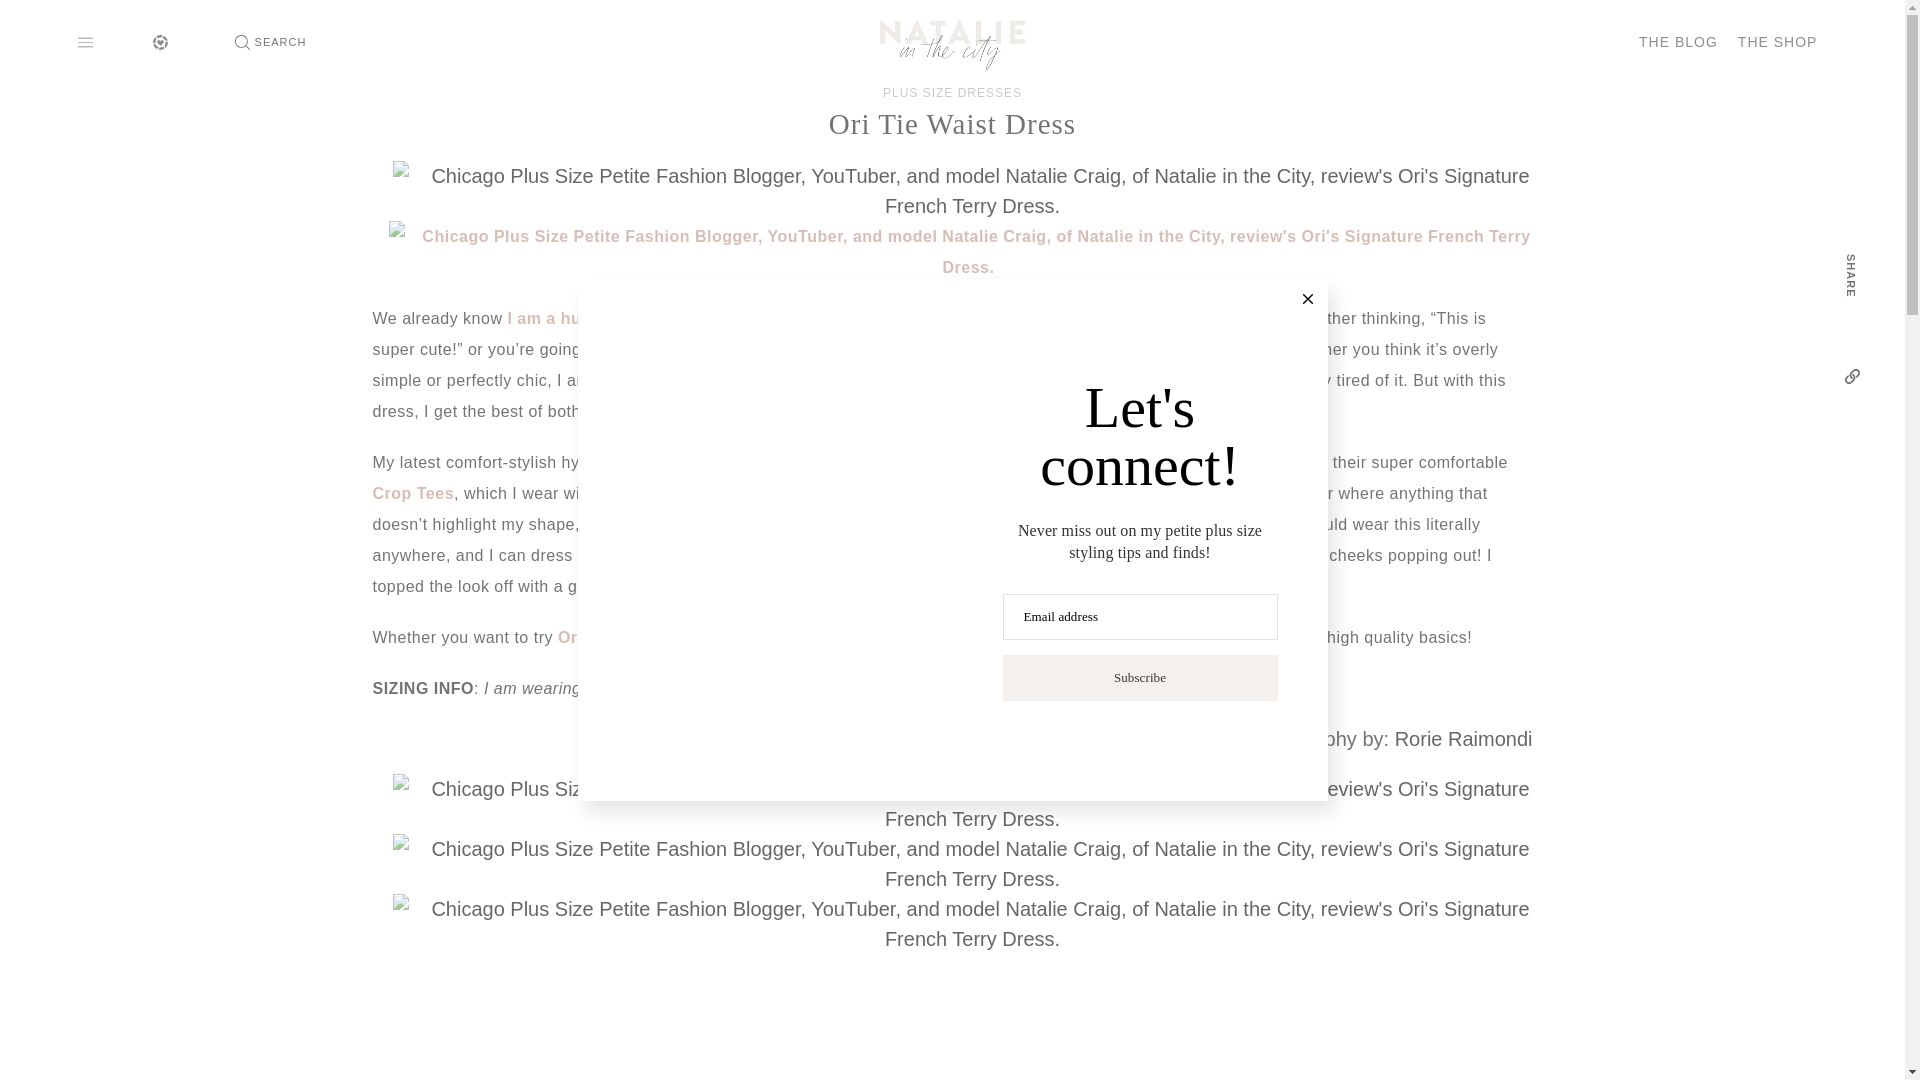 The image size is (1920, 1080). What do you see at coordinates (952, 92) in the screenshot?
I see `PLUS SIZE DRESSES` at bounding box center [952, 92].